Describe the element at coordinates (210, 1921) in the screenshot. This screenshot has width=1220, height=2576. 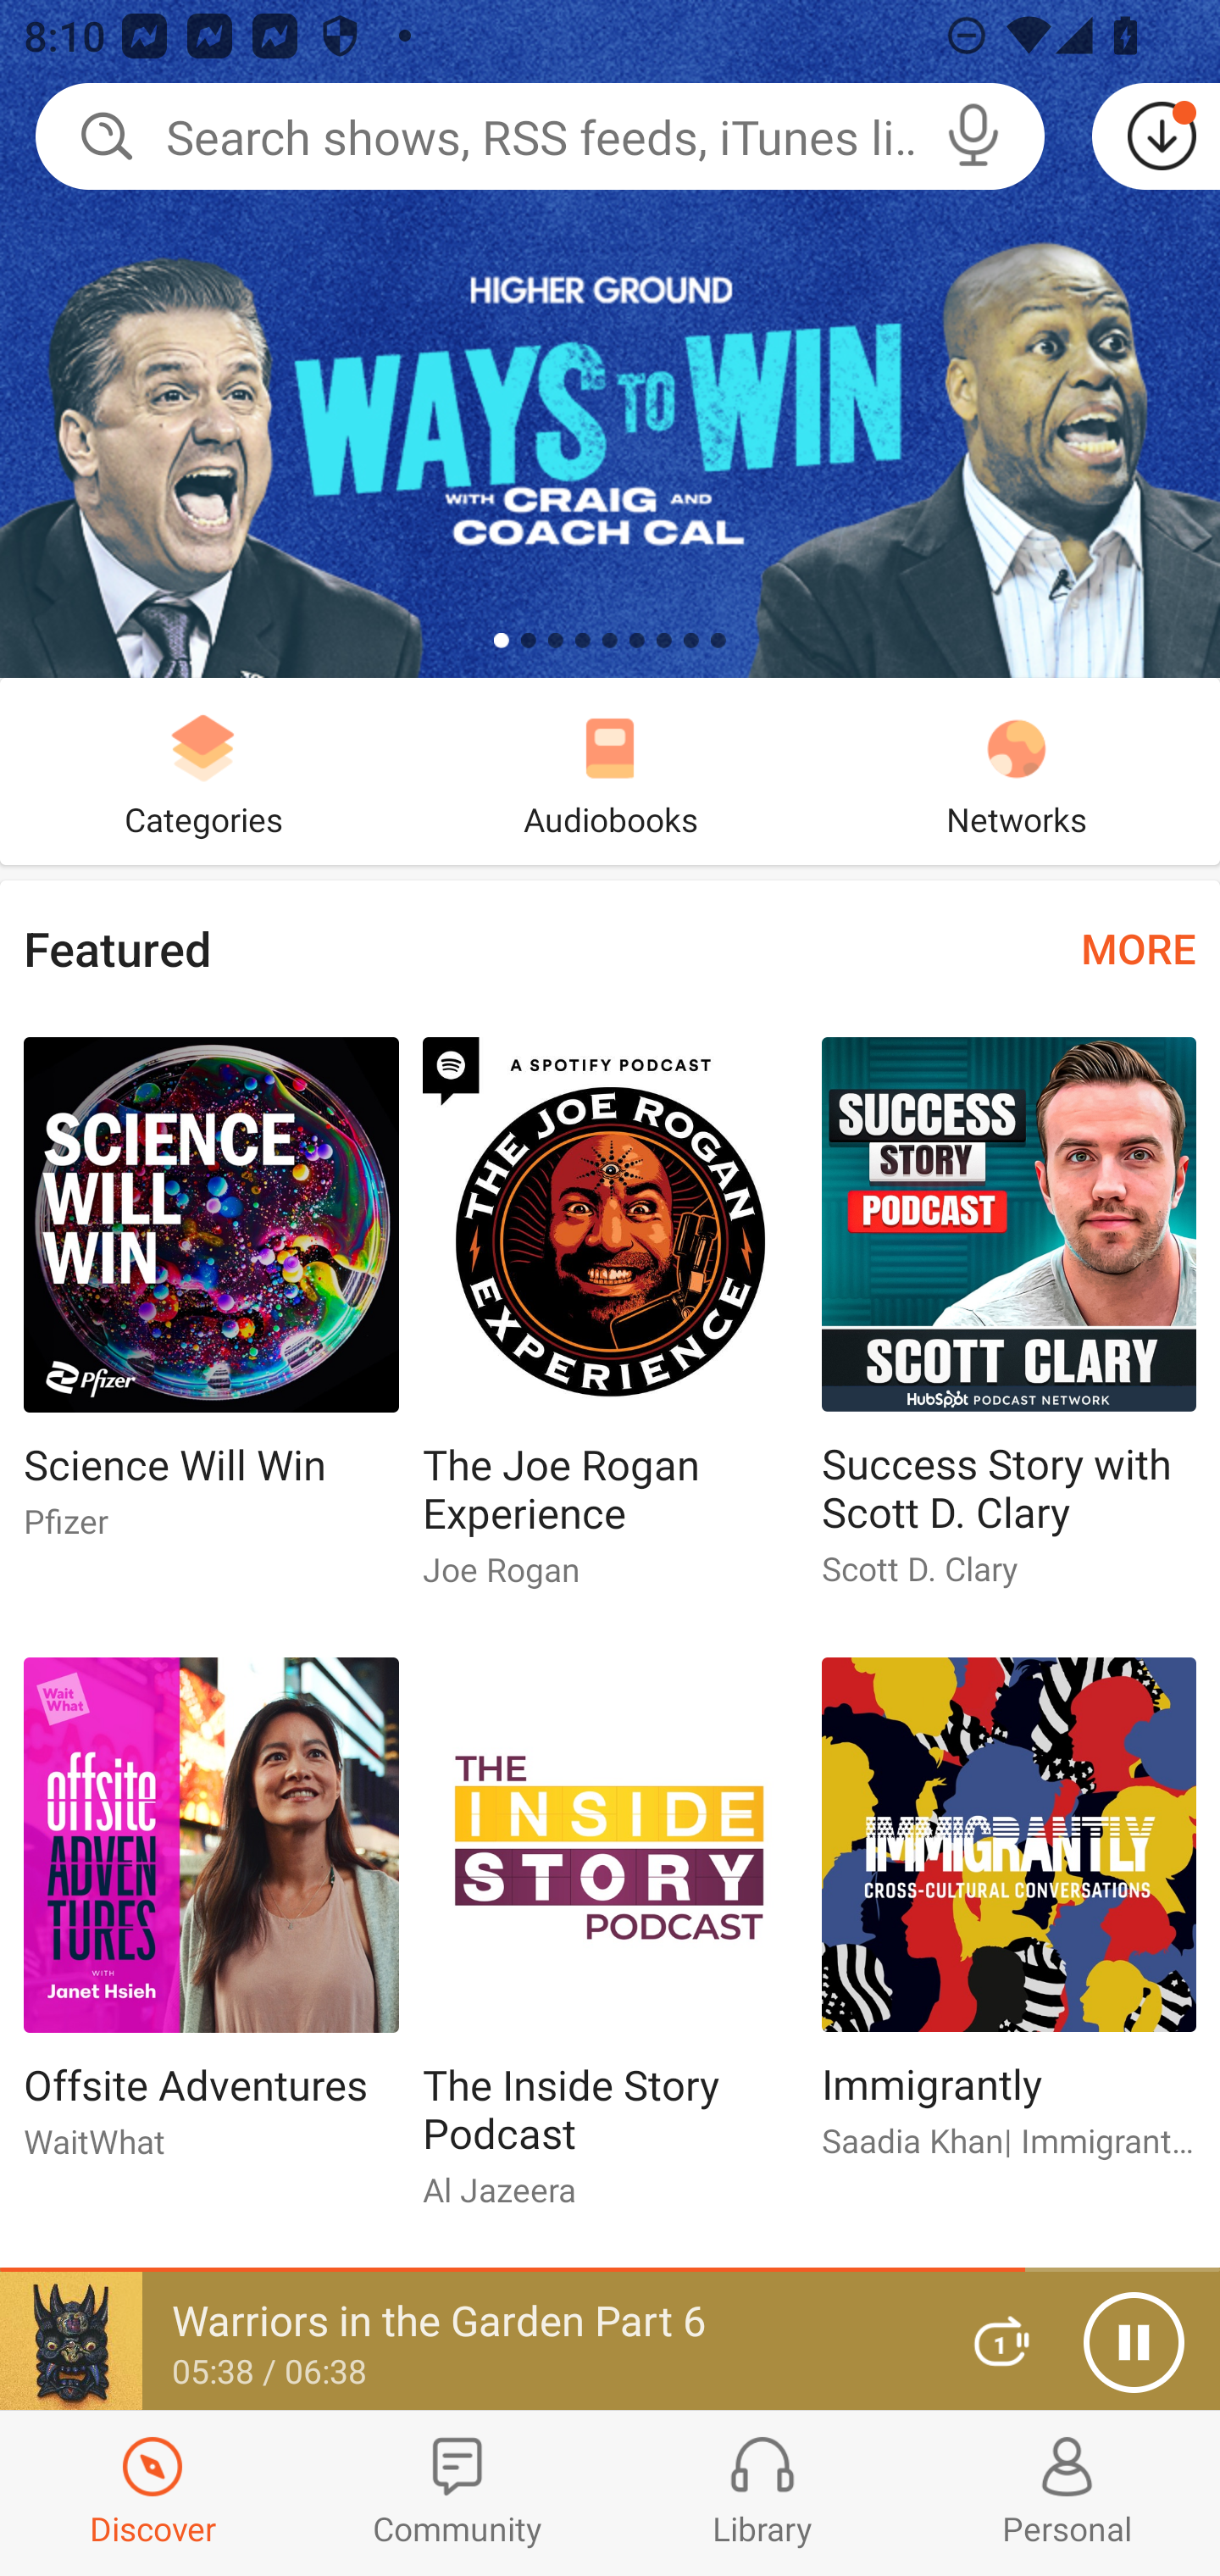
I see `Offsite Adventures Offsite Adventures WaitWhat` at that location.